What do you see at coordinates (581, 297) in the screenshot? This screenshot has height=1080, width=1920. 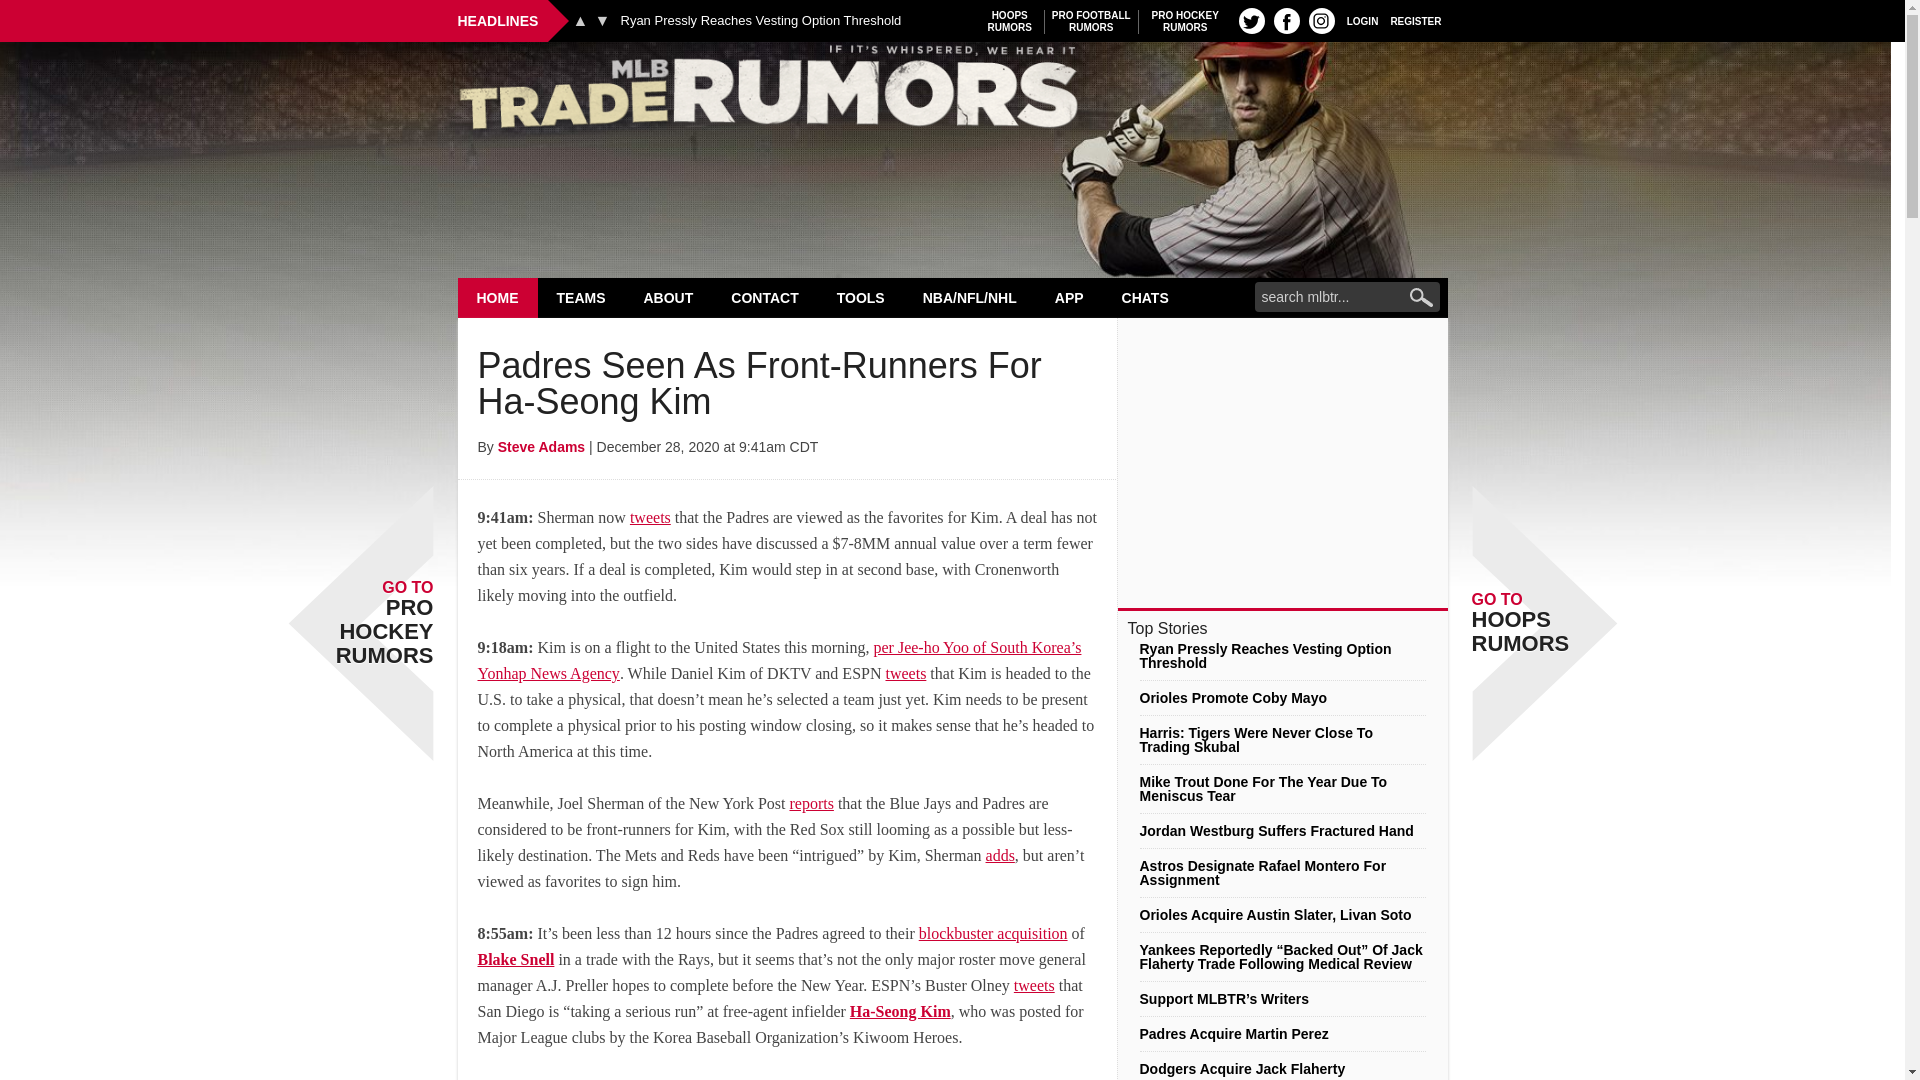 I see `FB profile` at bounding box center [581, 297].